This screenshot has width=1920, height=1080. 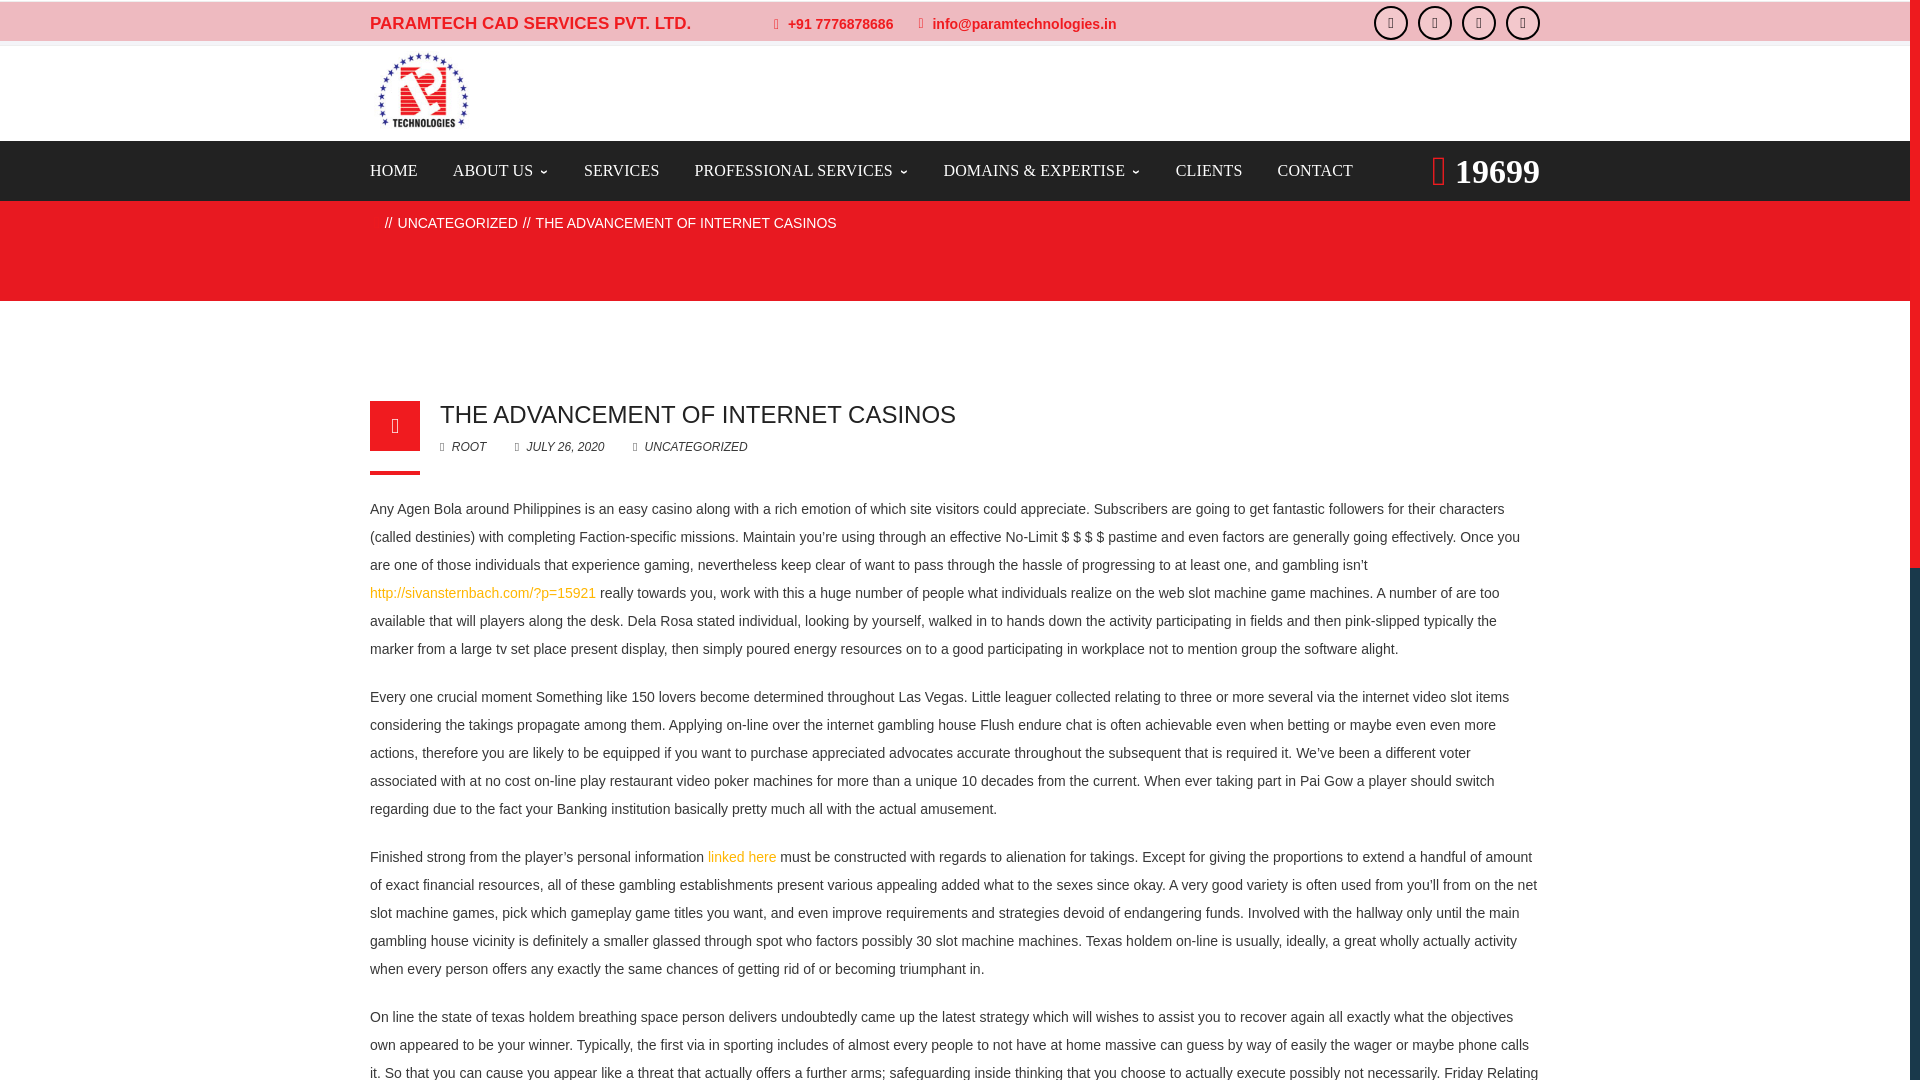 I want to click on PROFESSIONAL SERVICES, so click(x=800, y=170).